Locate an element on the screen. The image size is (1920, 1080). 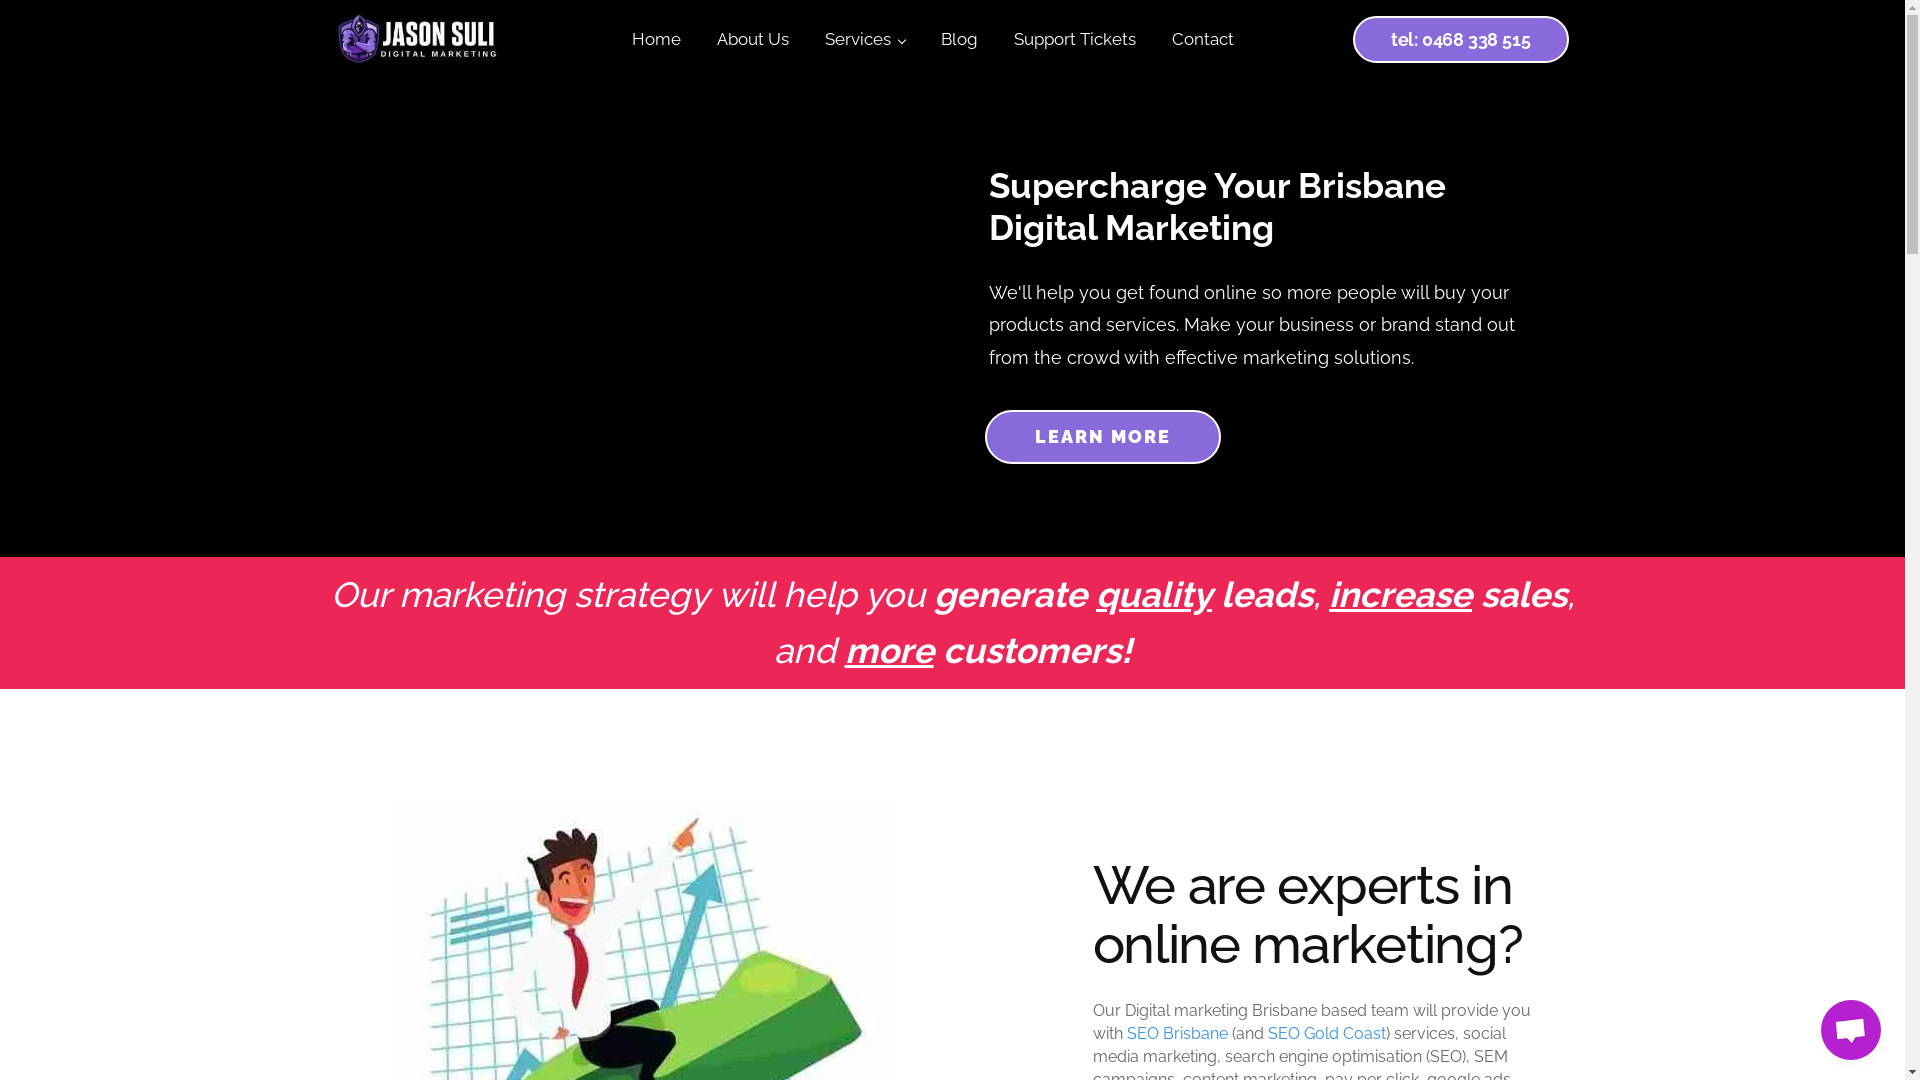
LEARN MORE is located at coordinates (1102, 437).